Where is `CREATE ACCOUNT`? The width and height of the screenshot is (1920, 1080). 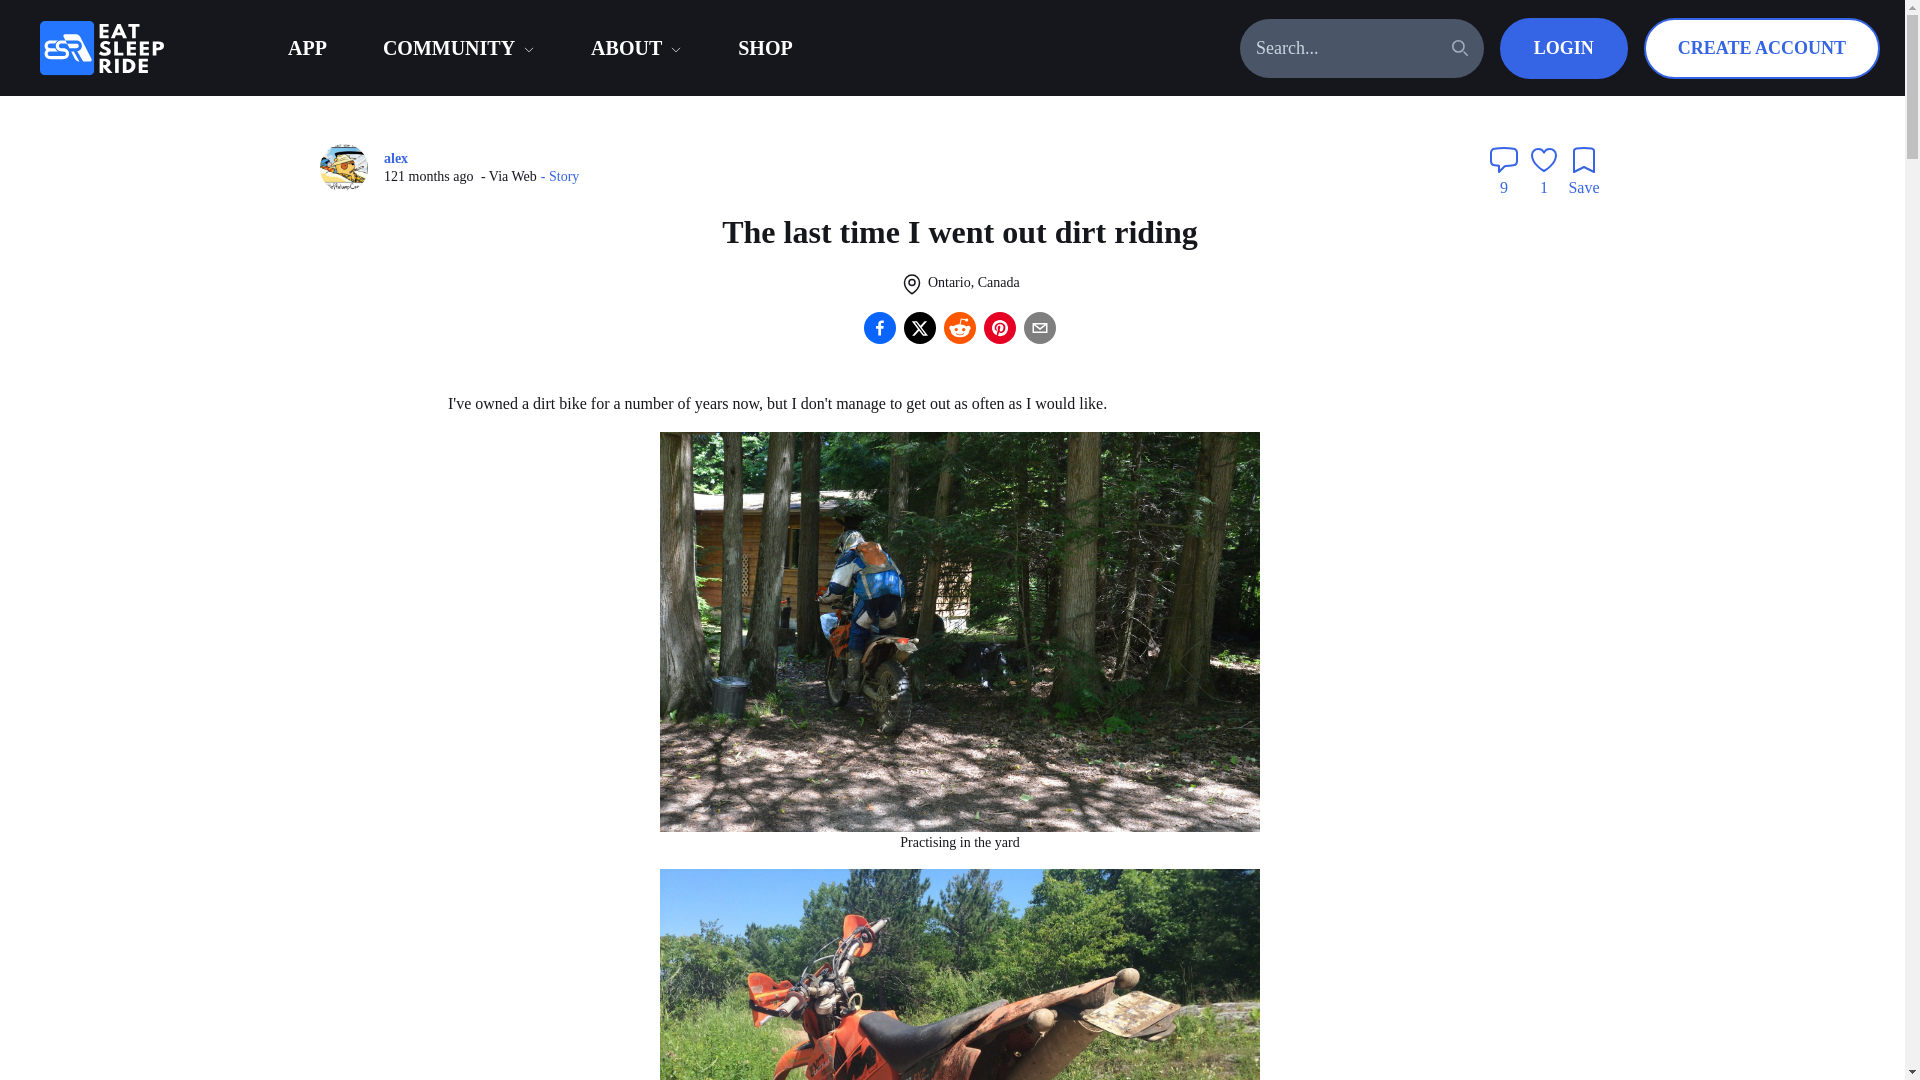 CREATE ACCOUNT is located at coordinates (1761, 48).